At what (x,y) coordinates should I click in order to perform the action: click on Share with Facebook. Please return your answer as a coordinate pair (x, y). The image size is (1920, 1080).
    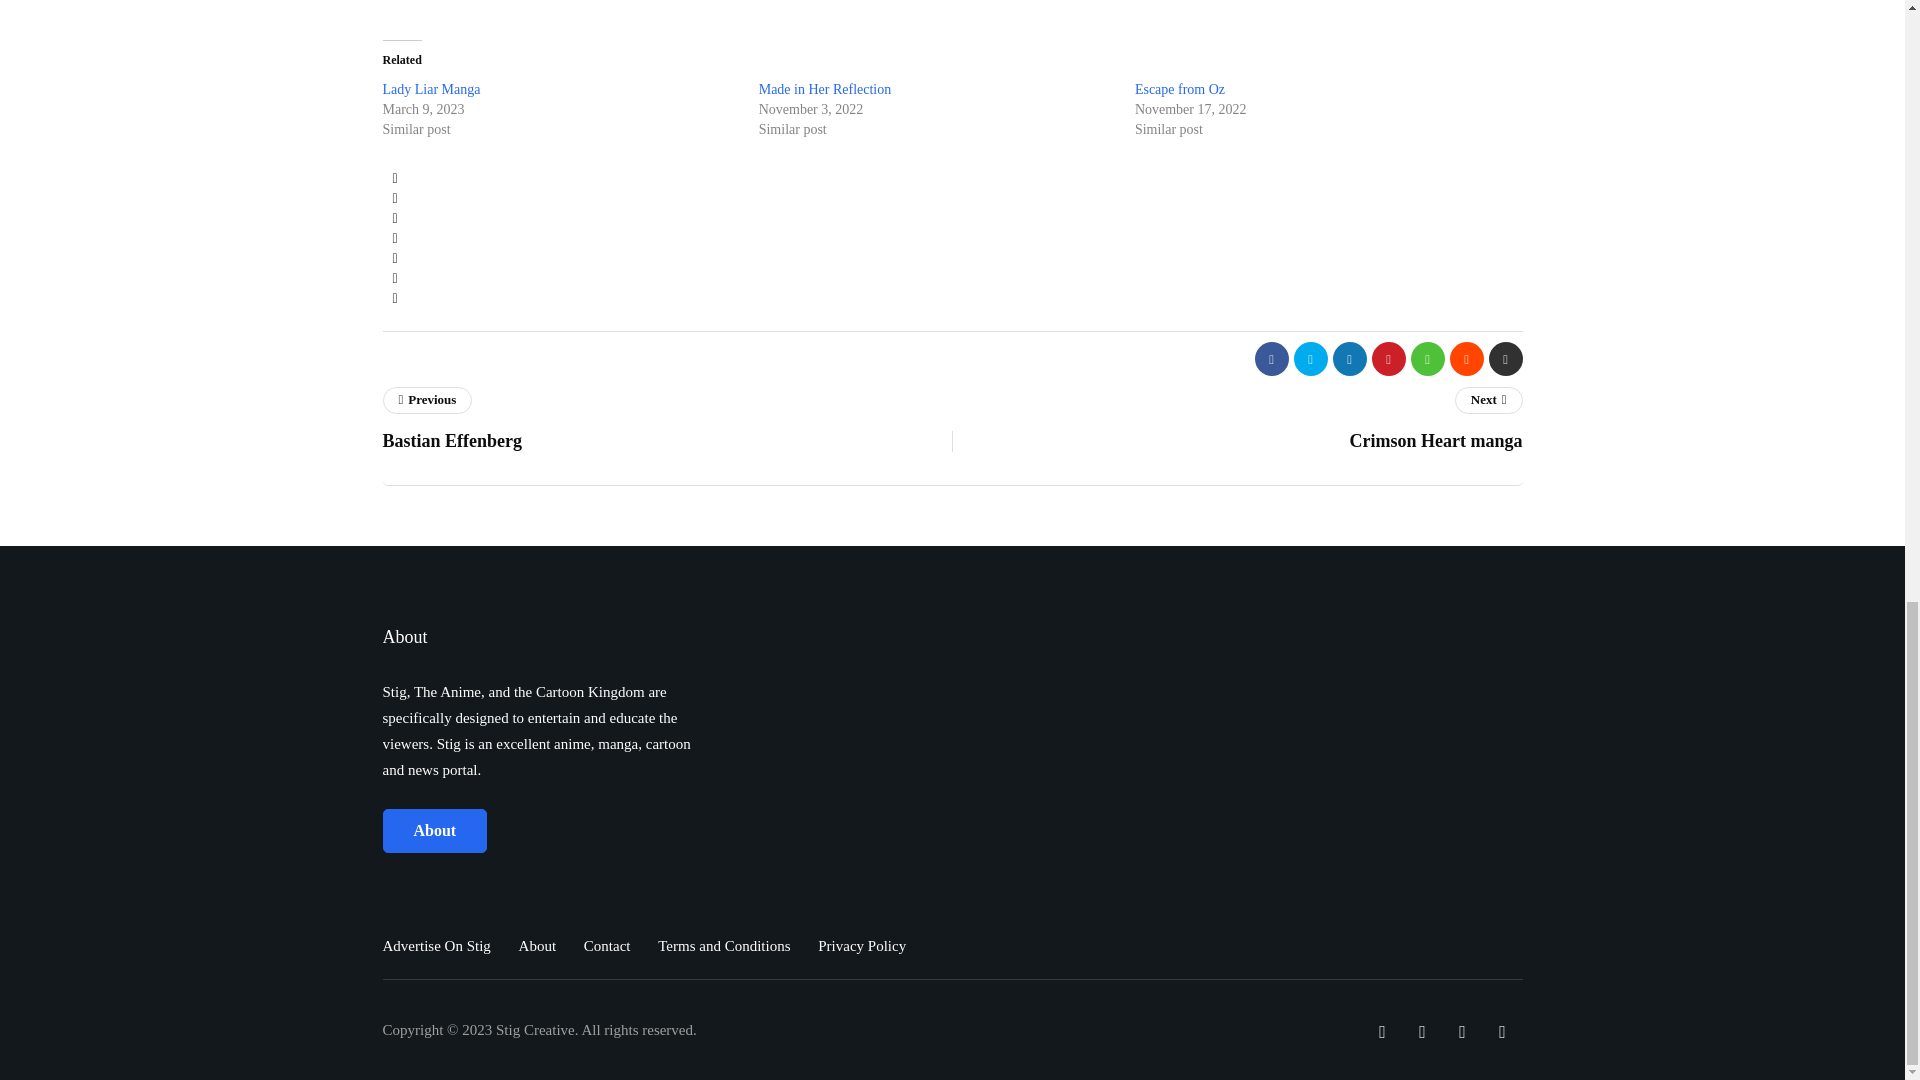
    Looking at the image, I should click on (394, 178).